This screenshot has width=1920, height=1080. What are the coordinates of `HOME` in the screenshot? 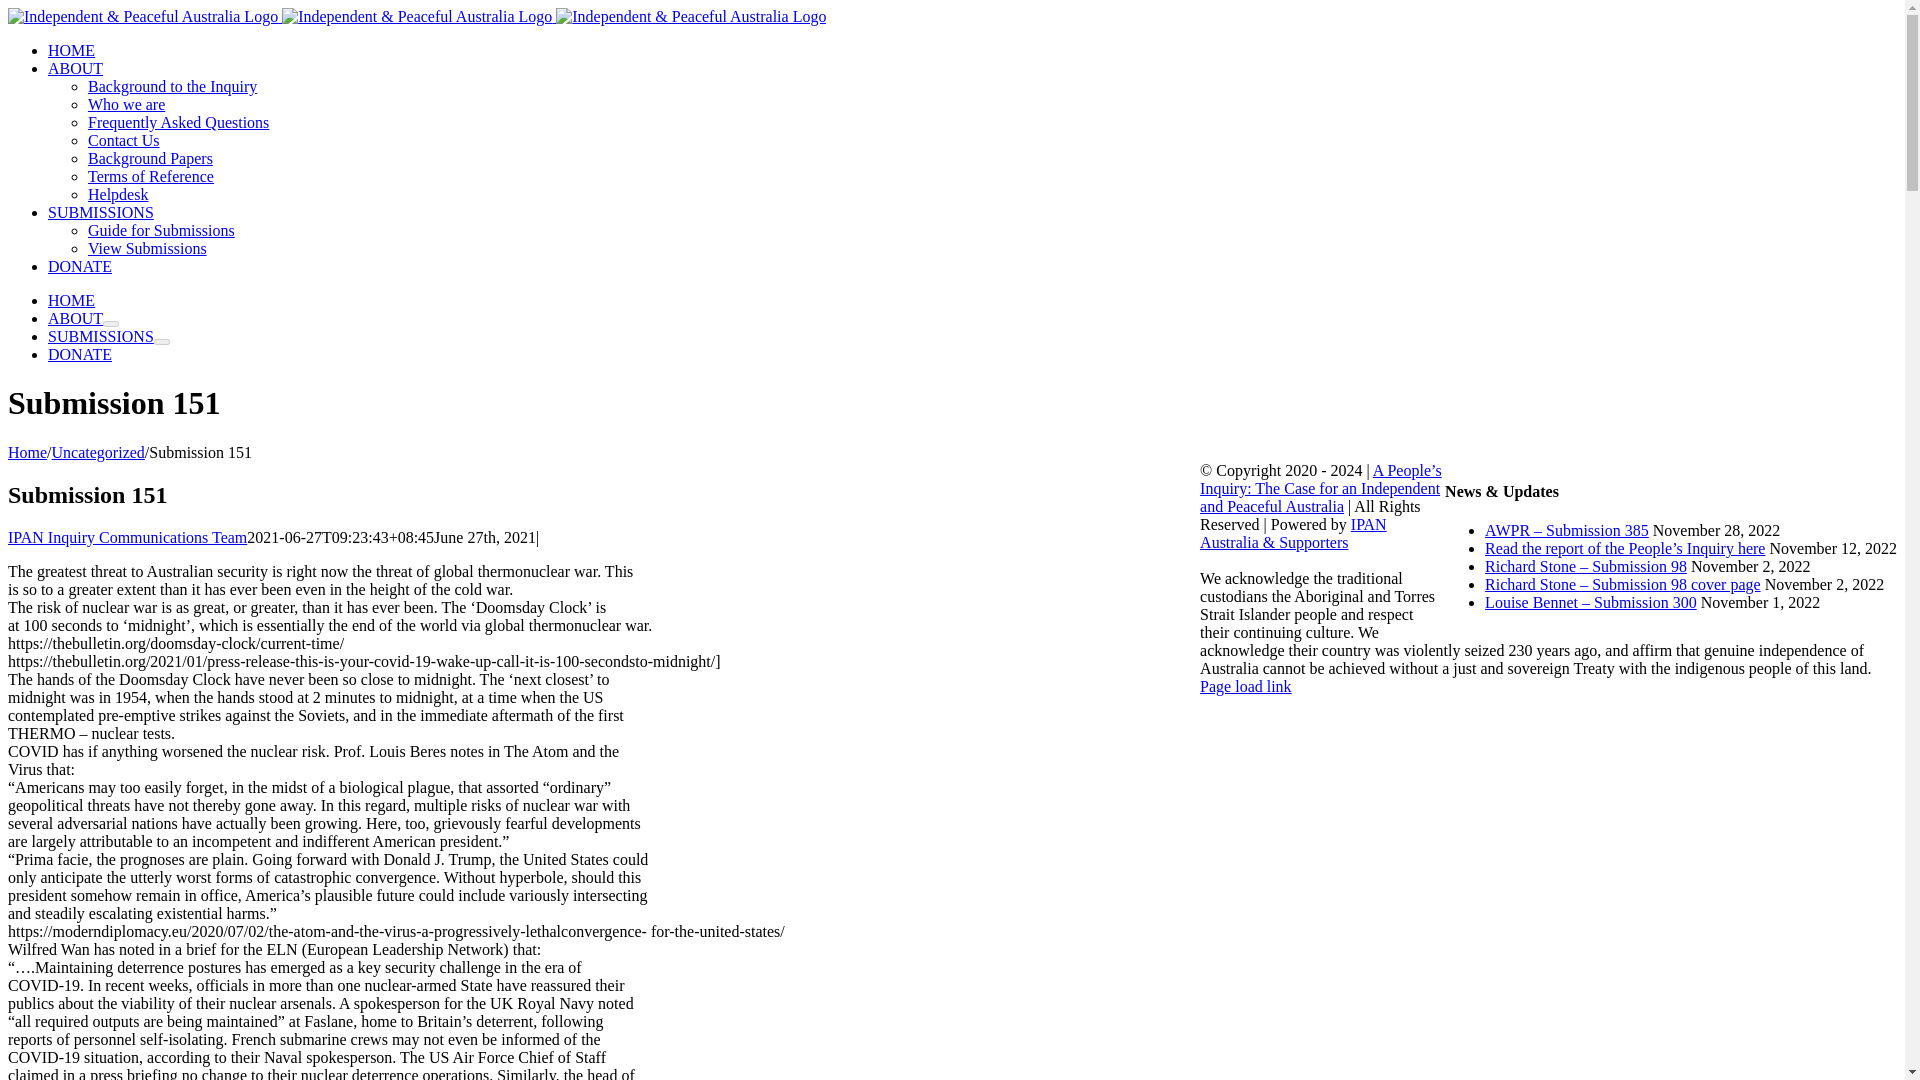 It's located at (71, 300).